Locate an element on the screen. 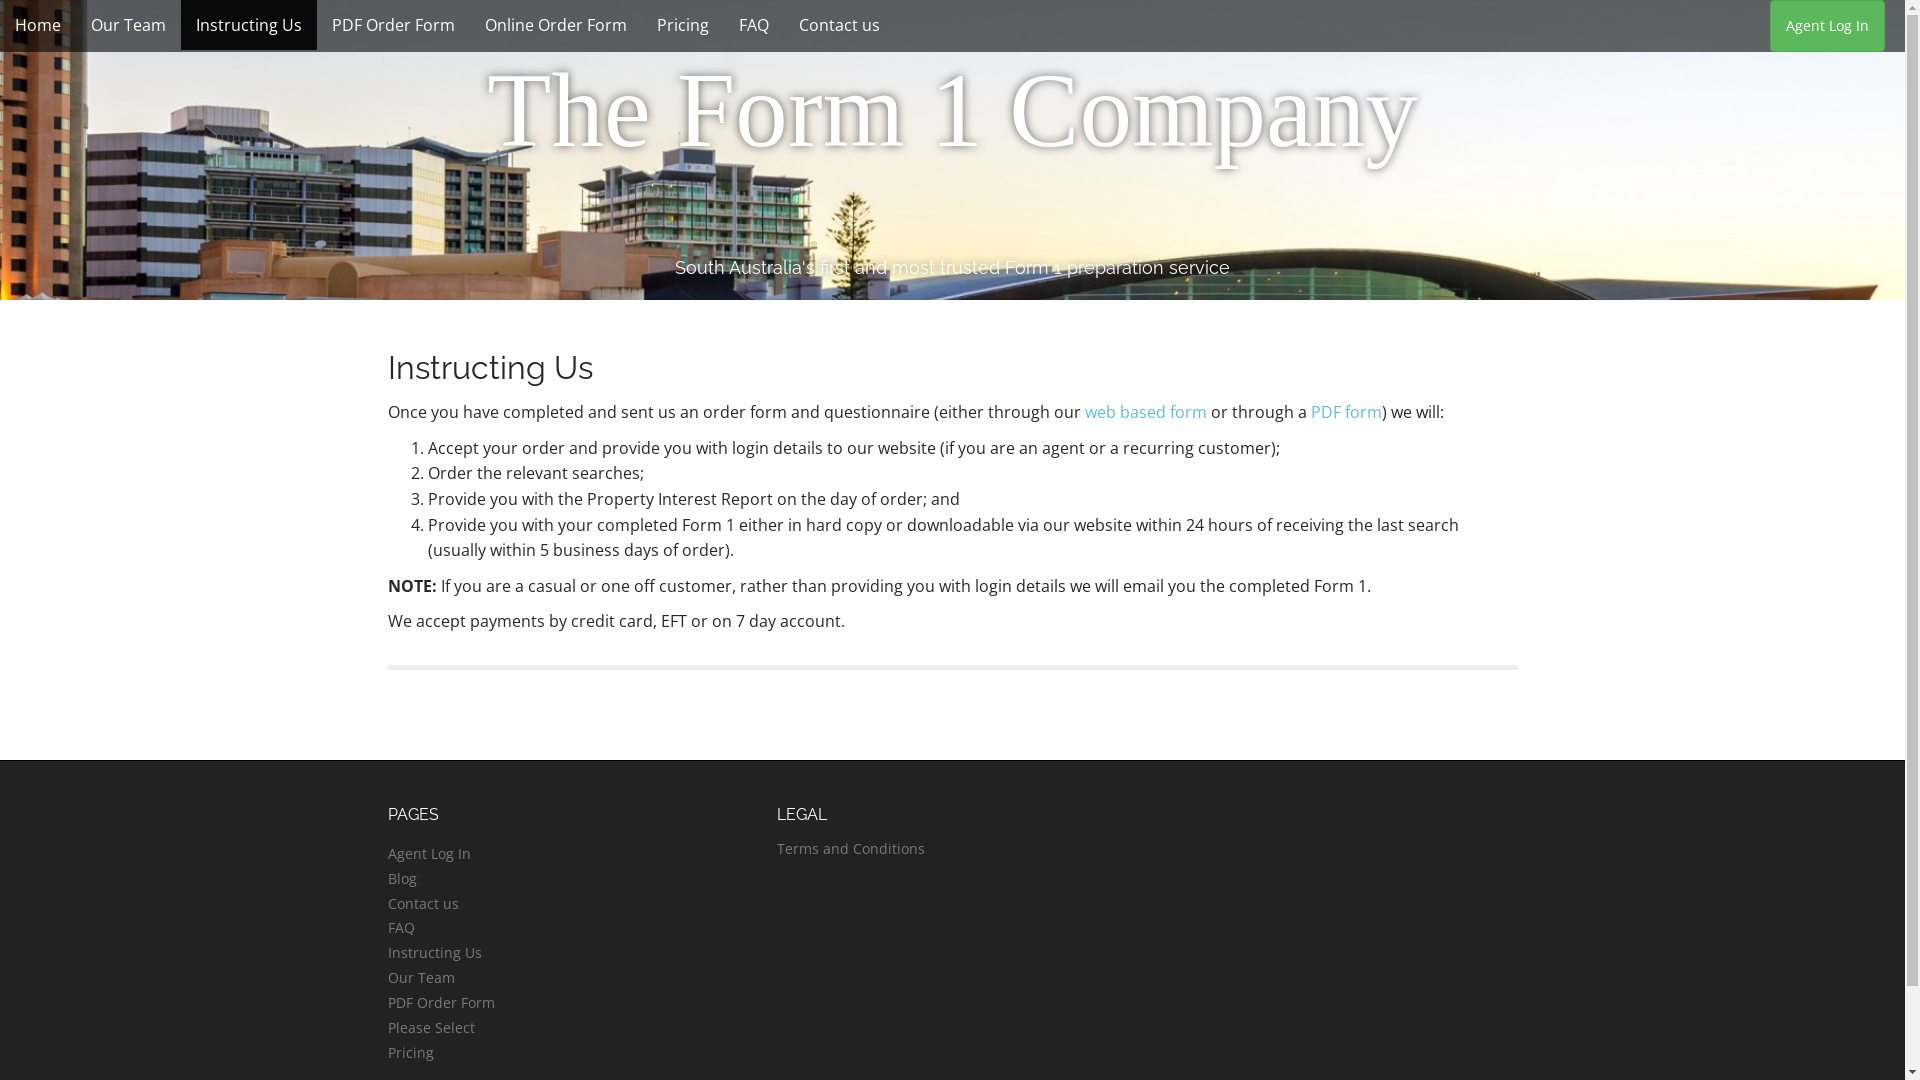 This screenshot has height=1080, width=1920. Home is located at coordinates (38, 25).